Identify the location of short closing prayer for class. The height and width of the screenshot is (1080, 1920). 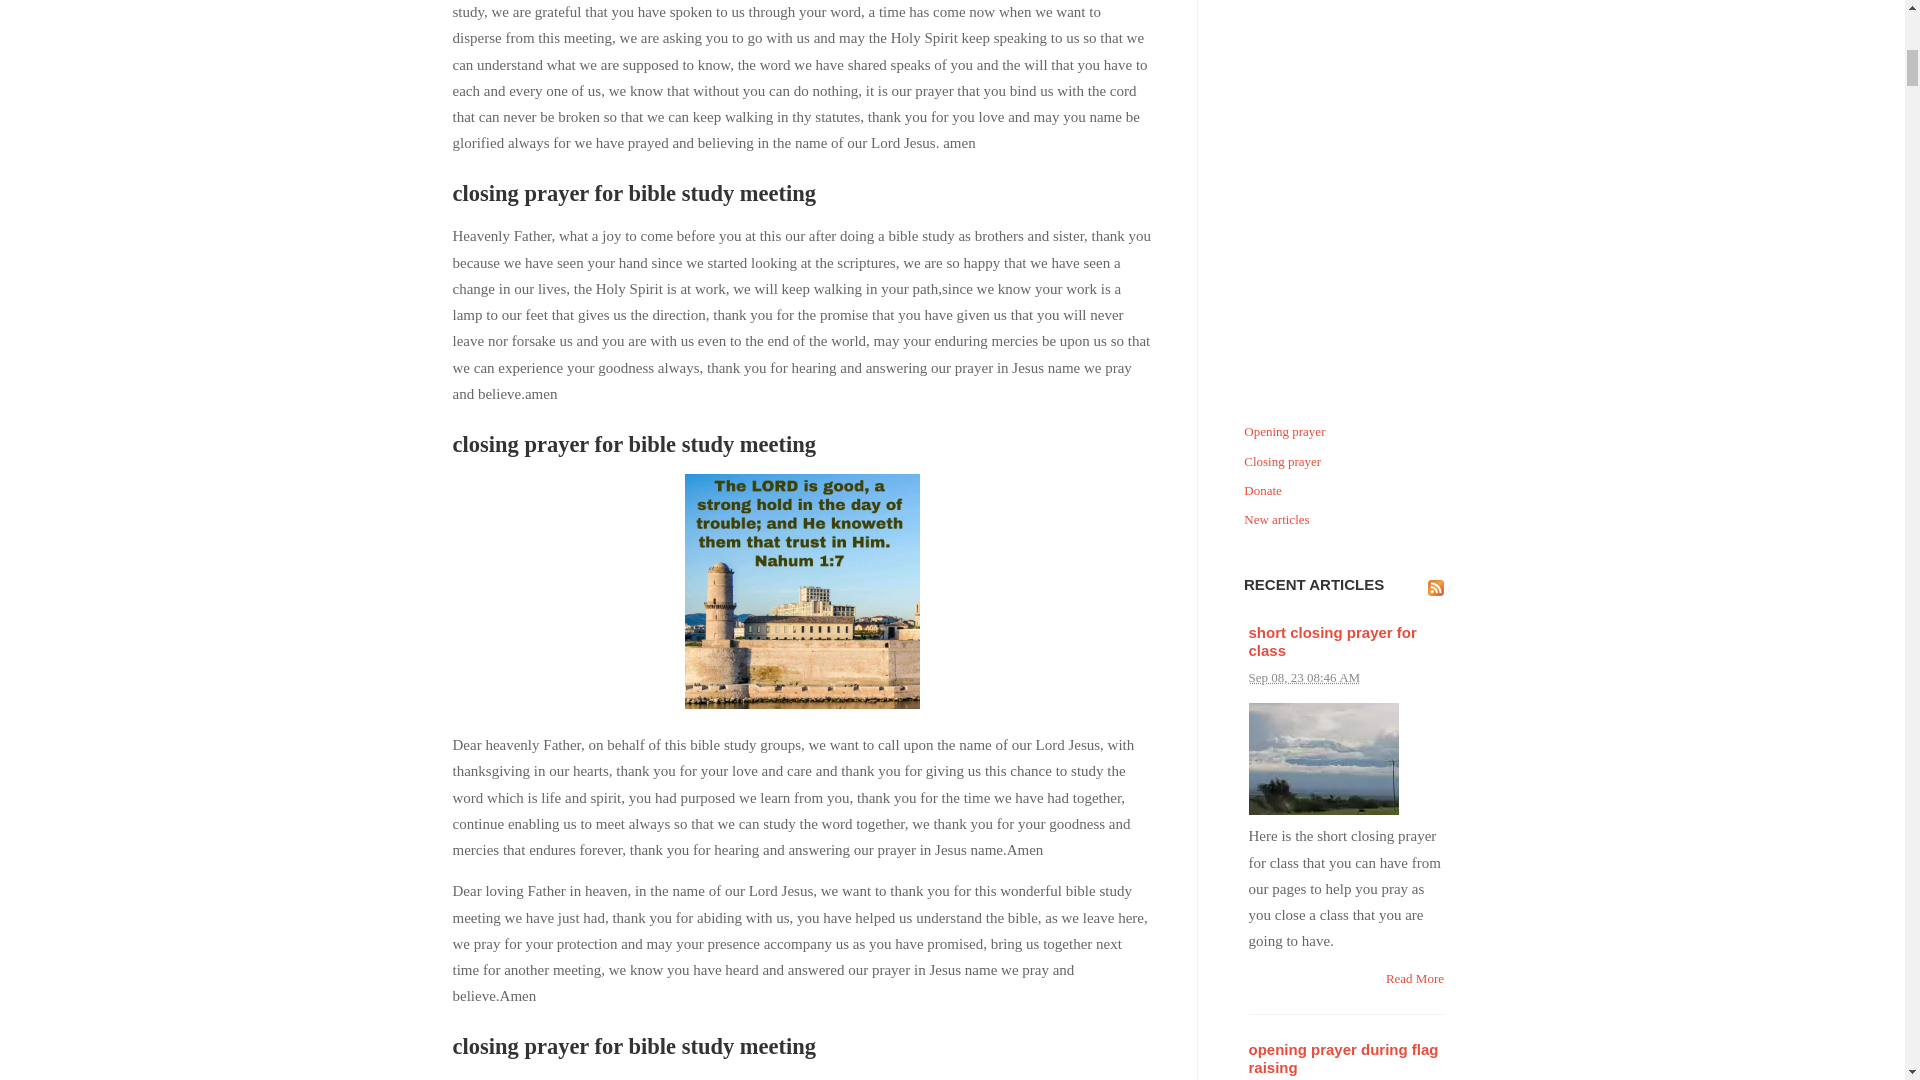
(1332, 641).